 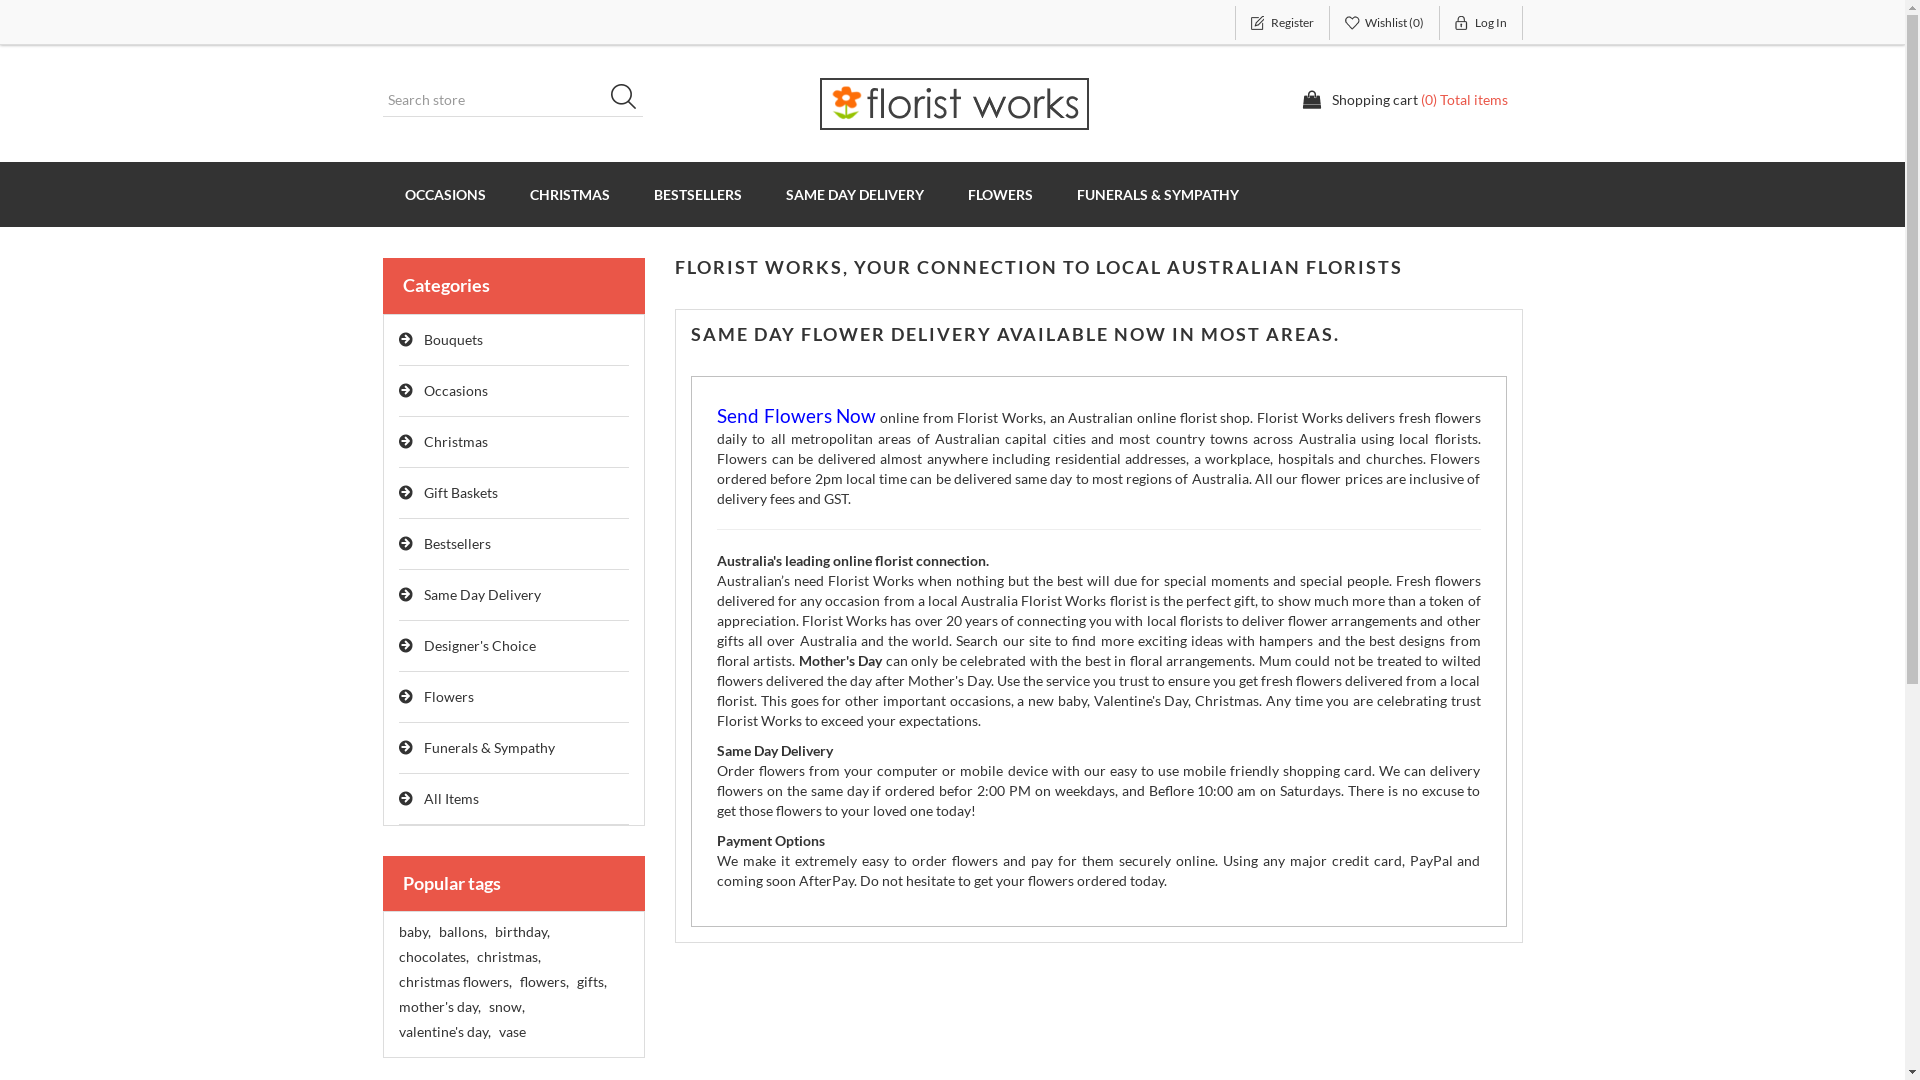 What do you see at coordinates (514, 646) in the screenshot?
I see `Designer's Choice` at bounding box center [514, 646].